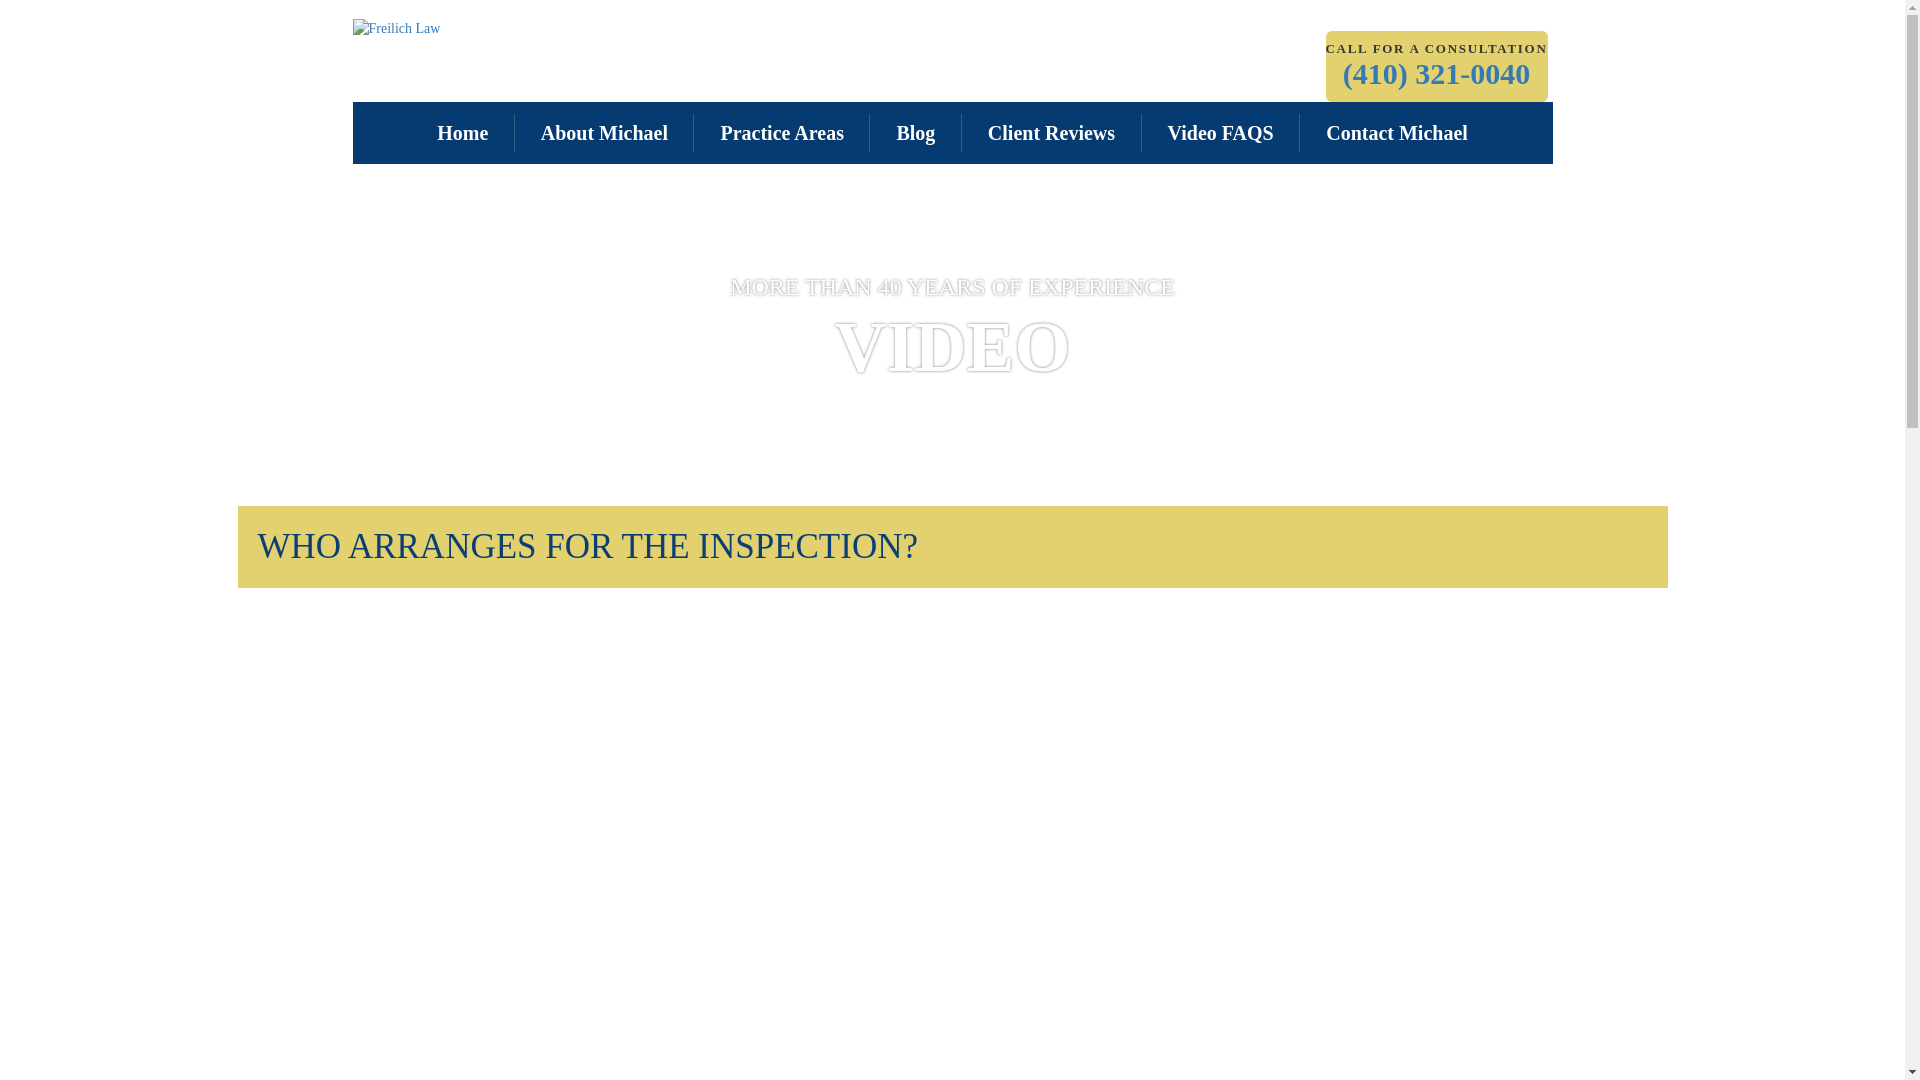  Describe the element at coordinates (781, 133) in the screenshot. I see `Practice Areas` at that location.